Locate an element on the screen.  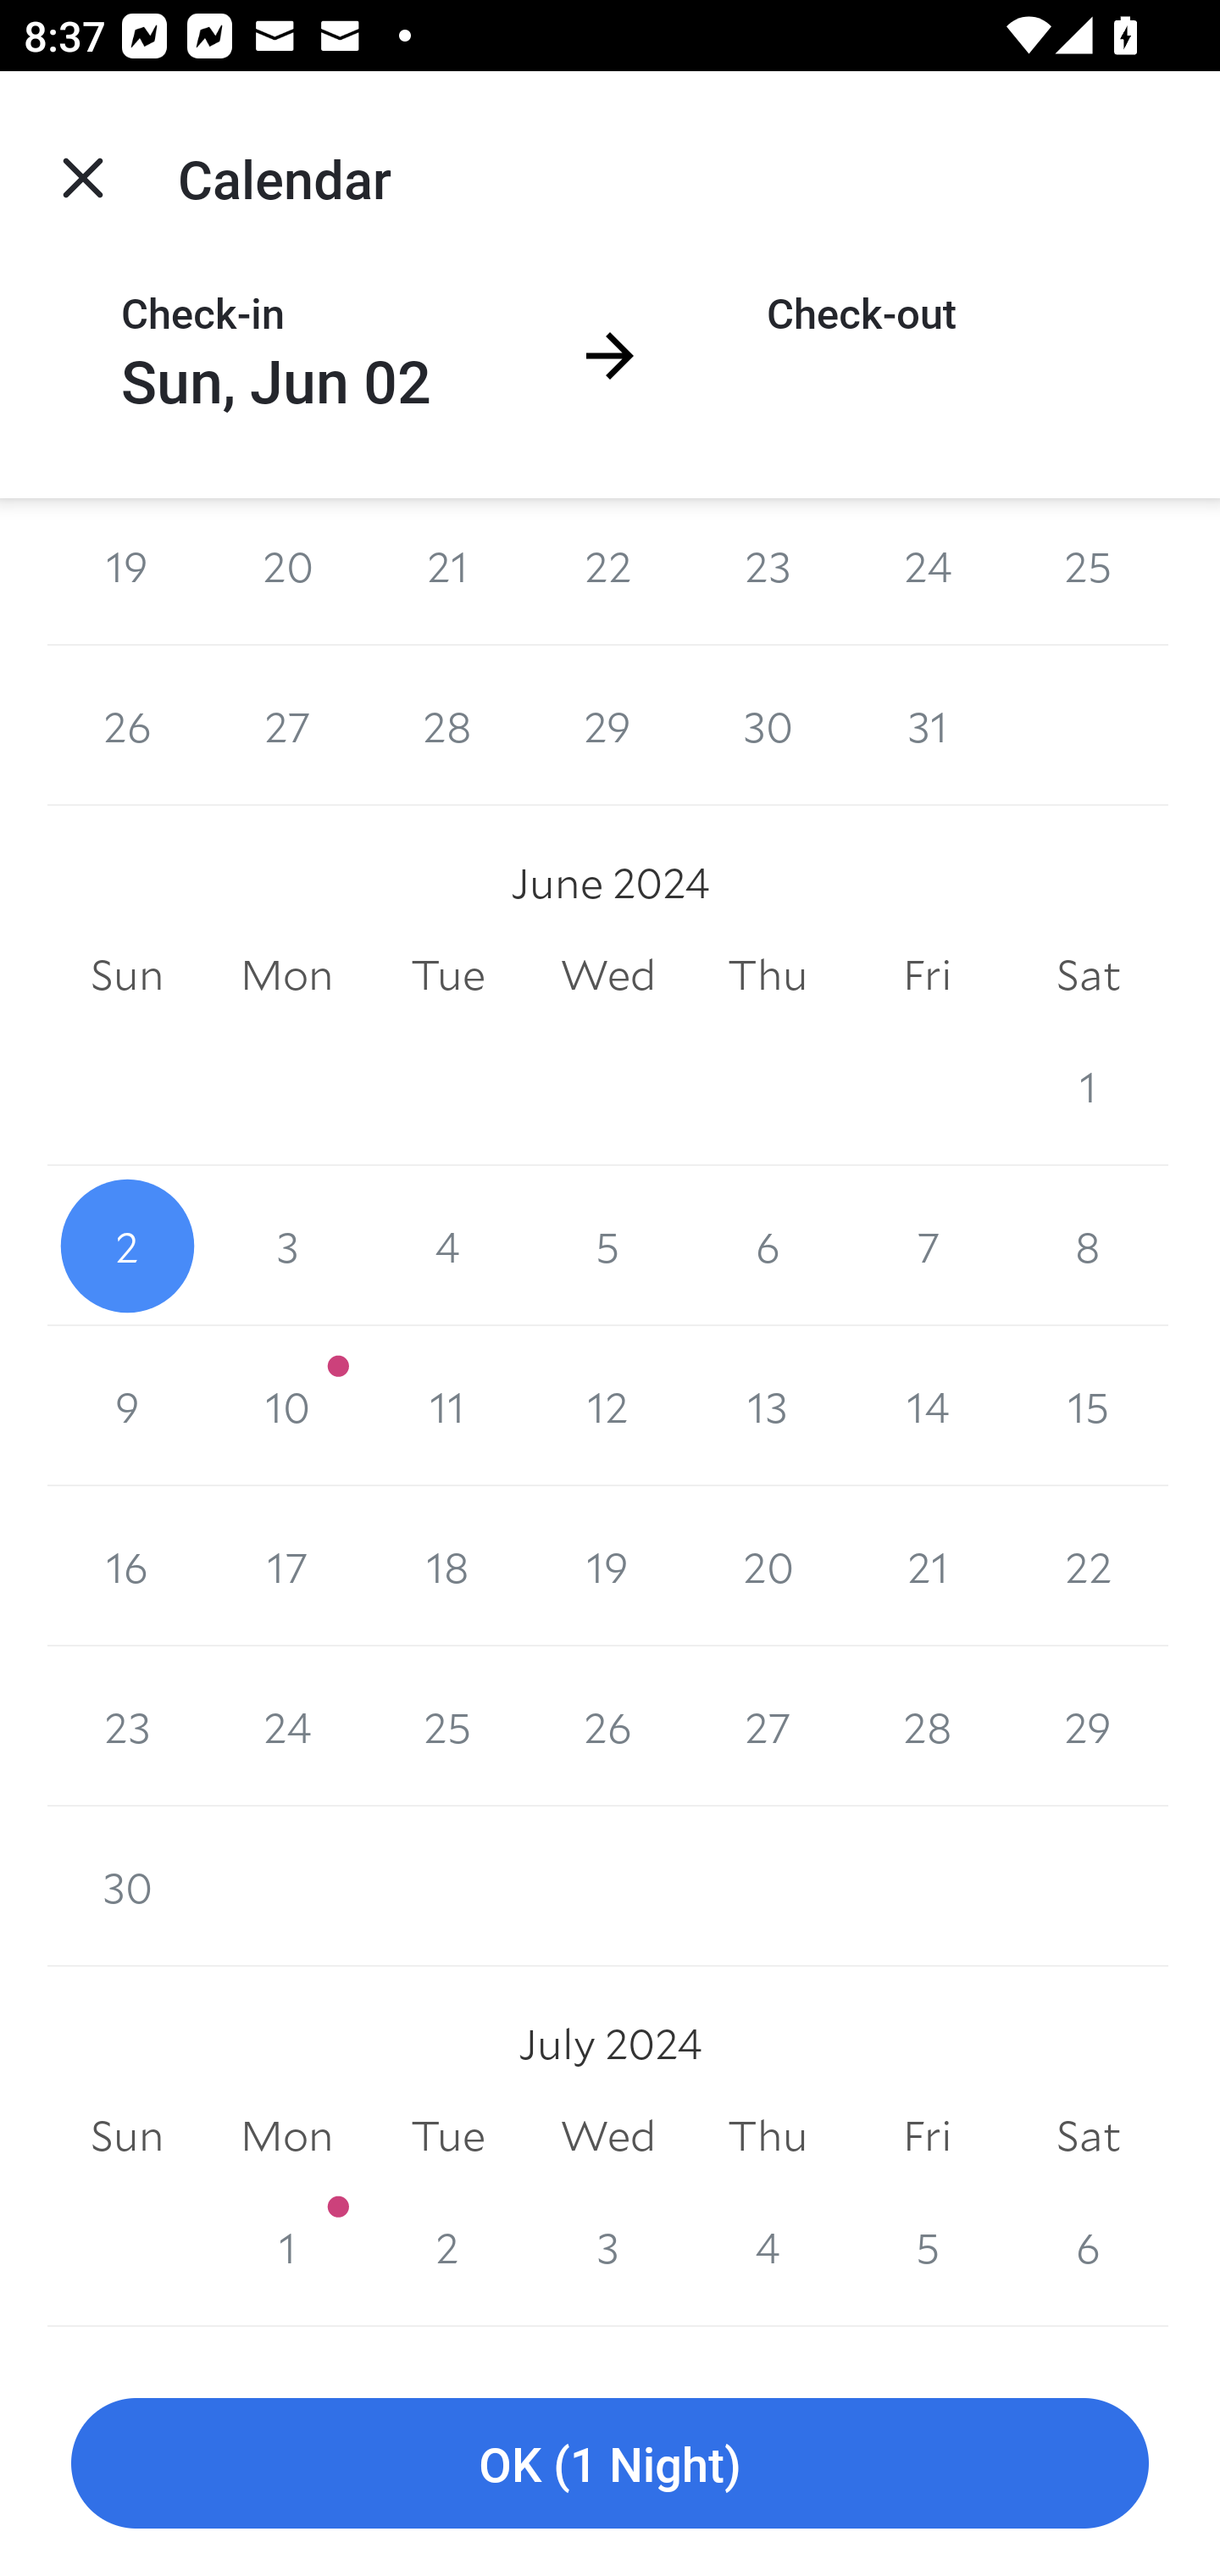
Fri is located at coordinates (927, 974).